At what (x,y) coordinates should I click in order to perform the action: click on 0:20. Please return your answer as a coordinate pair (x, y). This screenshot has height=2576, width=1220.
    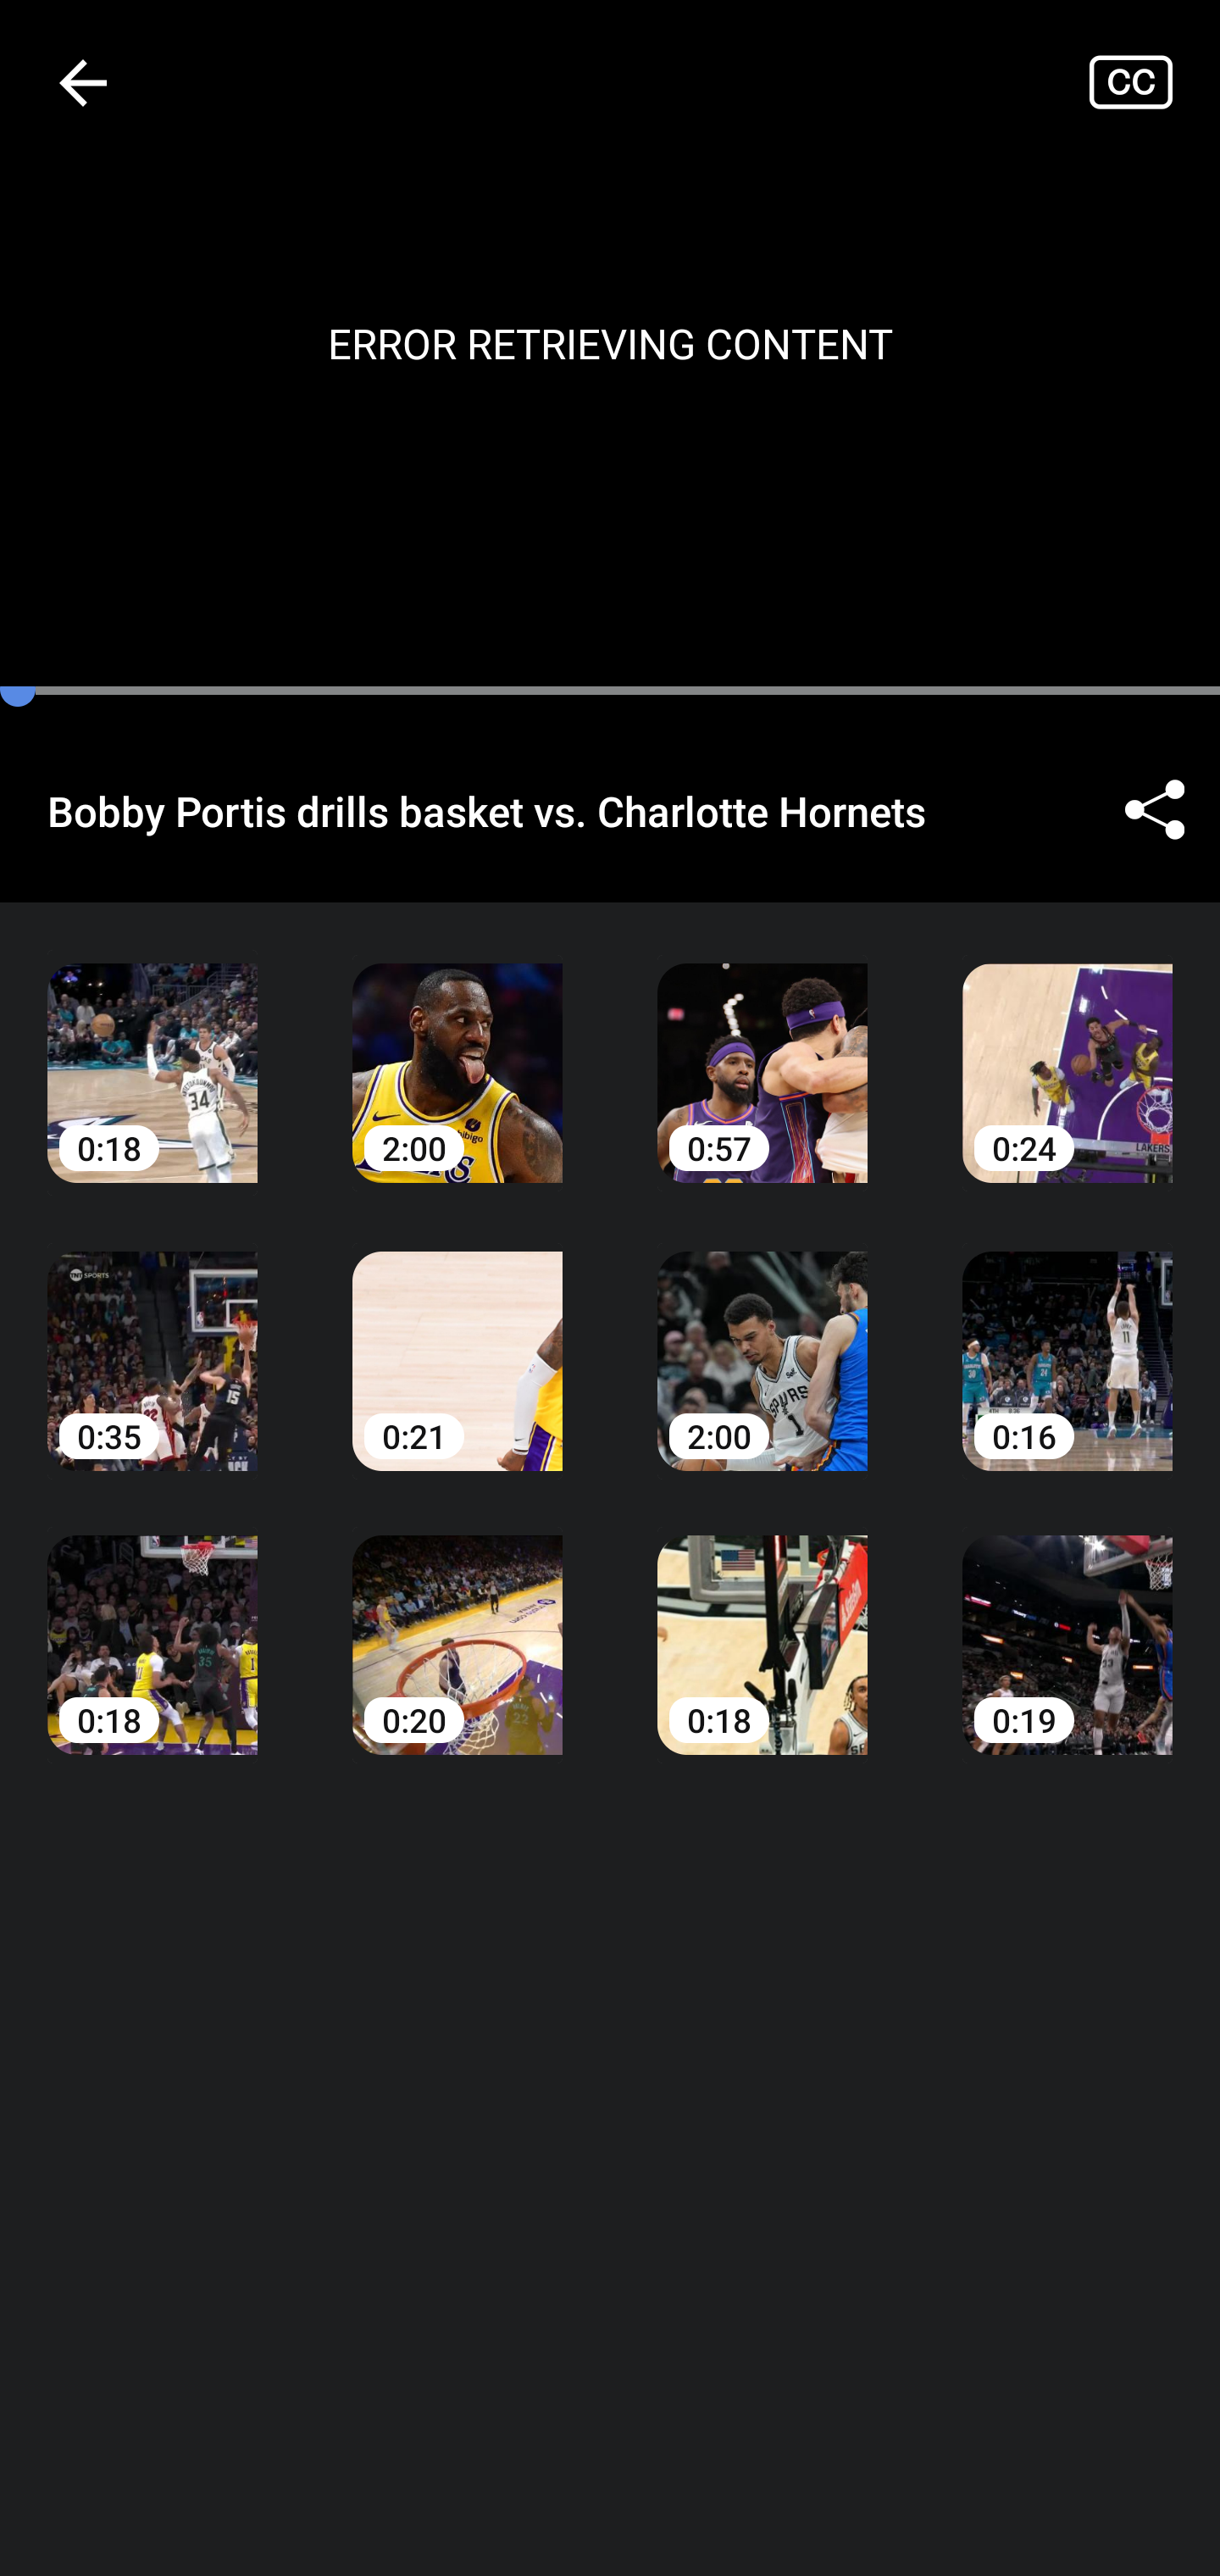
    Looking at the image, I should click on (457, 1621).